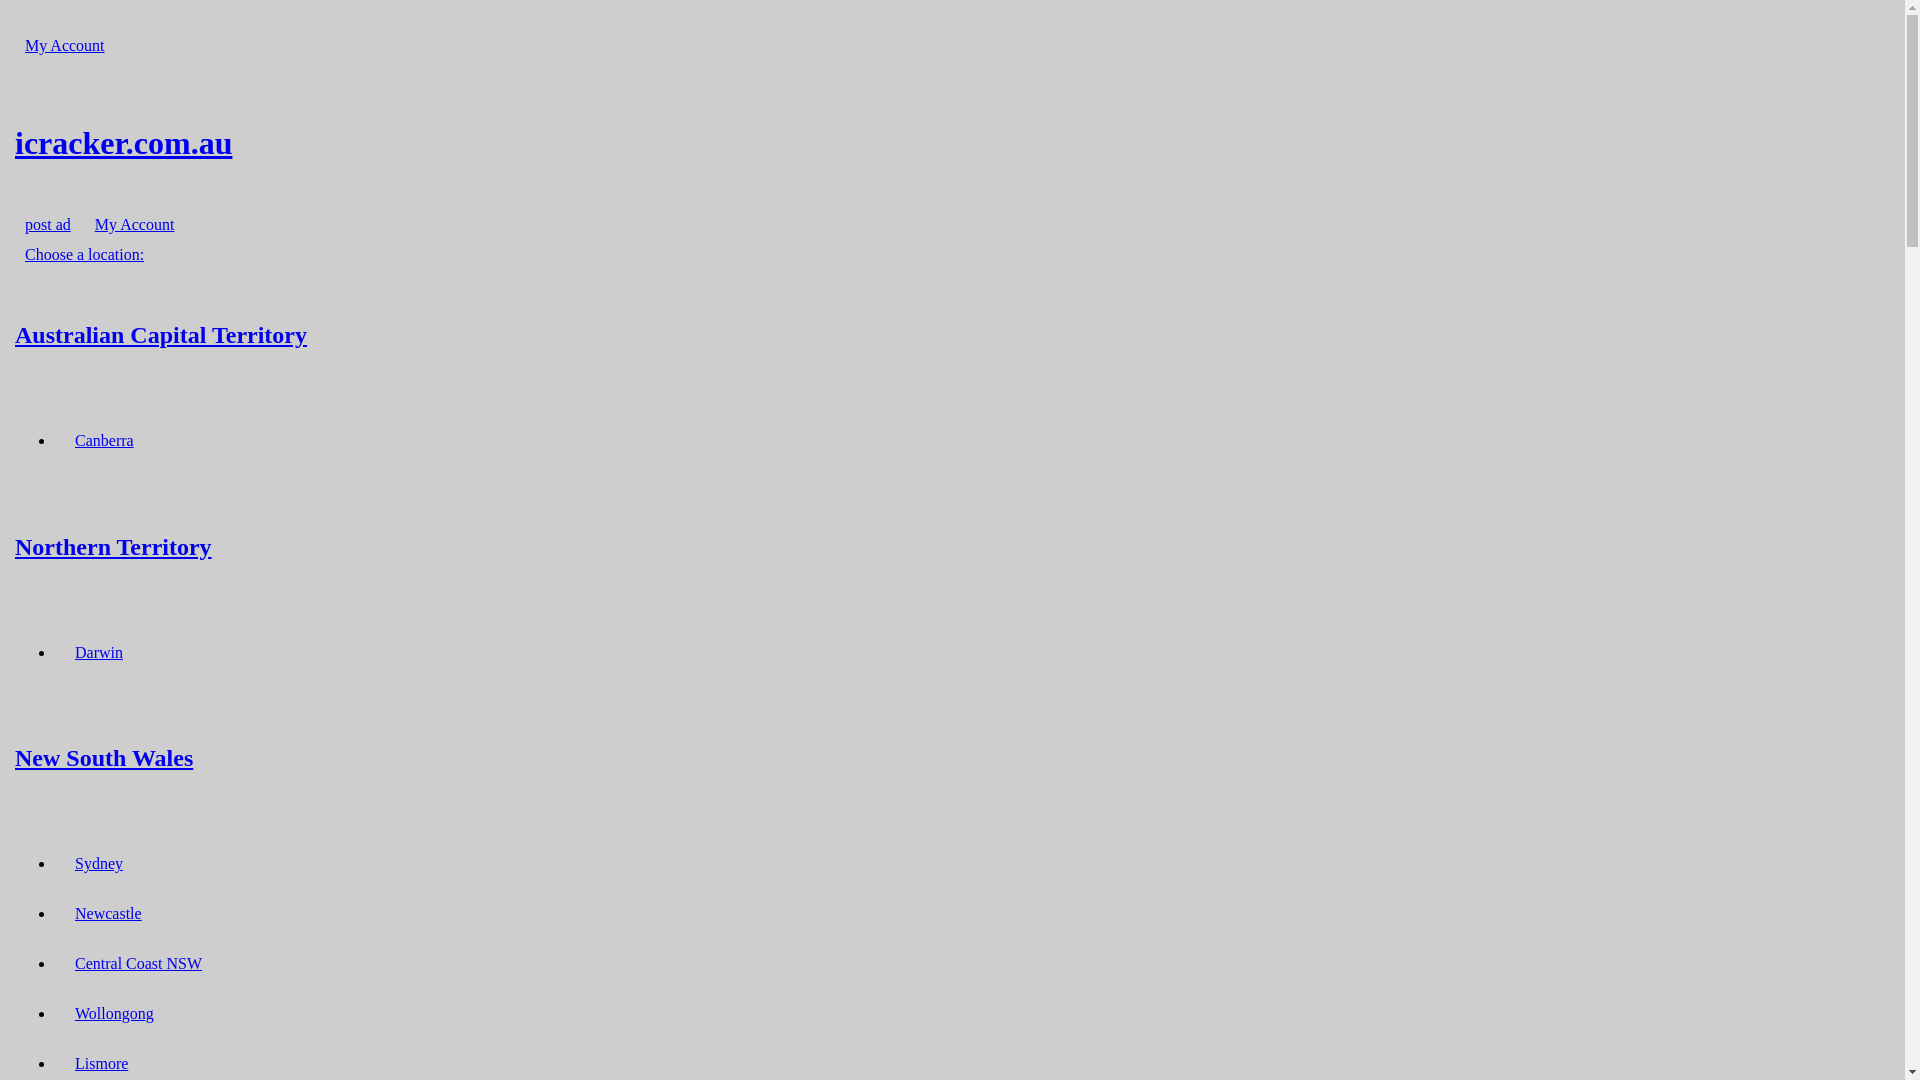 The height and width of the screenshot is (1080, 1920). I want to click on Northern Territory, so click(952, 546).